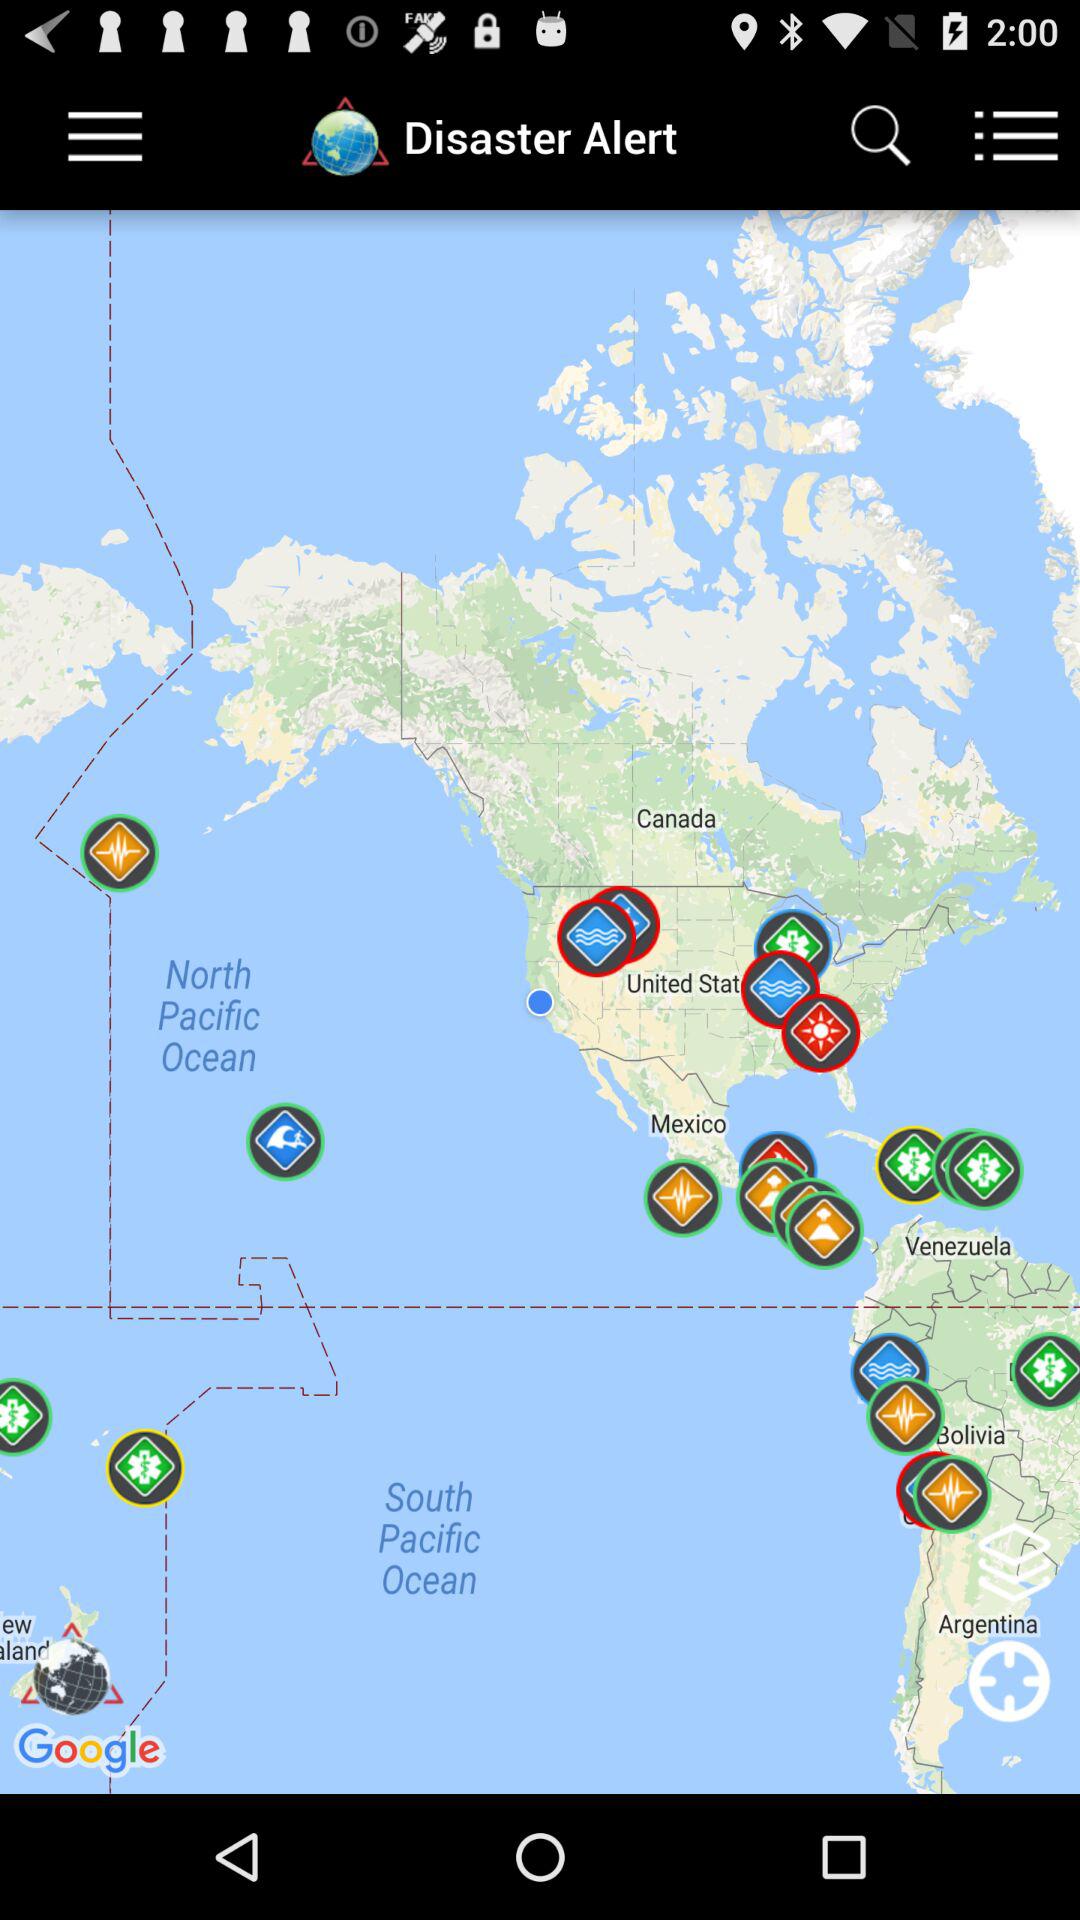 The height and width of the screenshot is (1920, 1080). What do you see at coordinates (880, 136) in the screenshot?
I see `choose item next to the disaster alert item` at bounding box center [880, 136].